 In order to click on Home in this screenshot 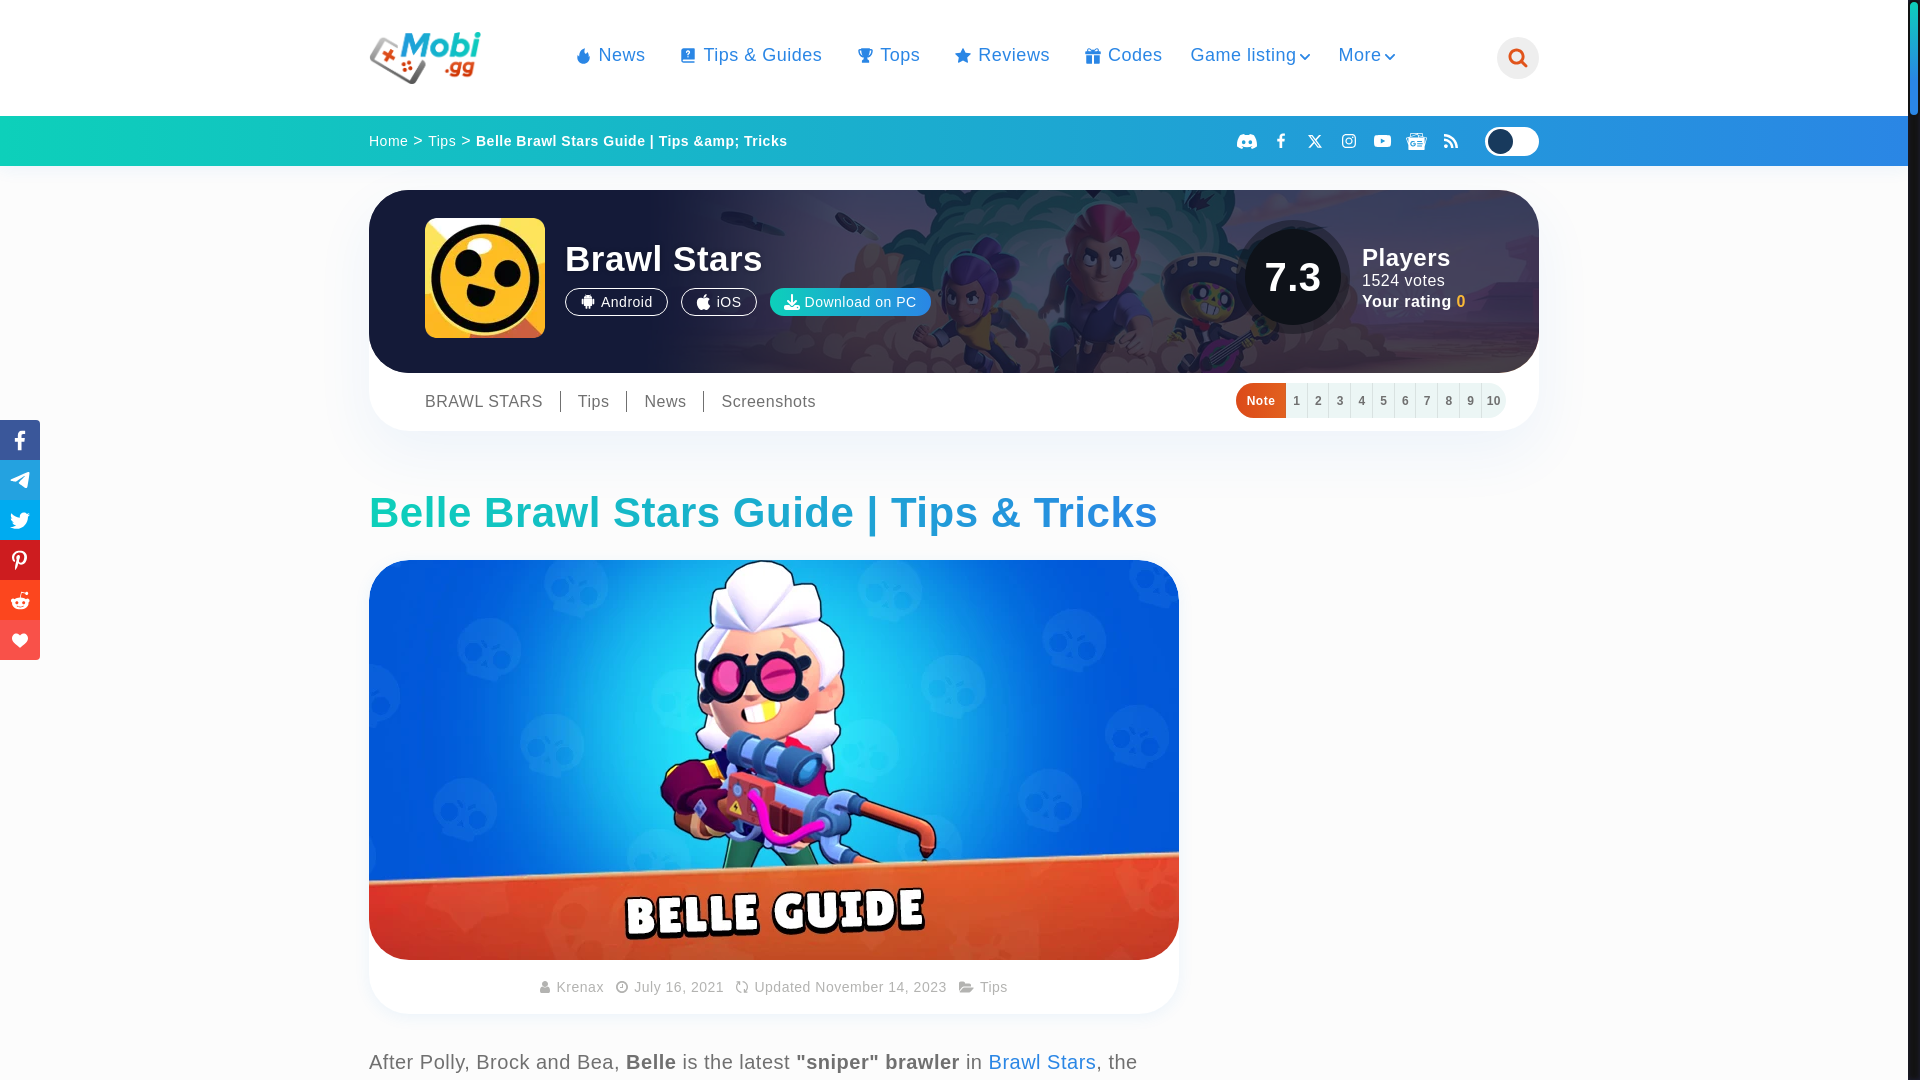, I will do `click(388, 140)`.